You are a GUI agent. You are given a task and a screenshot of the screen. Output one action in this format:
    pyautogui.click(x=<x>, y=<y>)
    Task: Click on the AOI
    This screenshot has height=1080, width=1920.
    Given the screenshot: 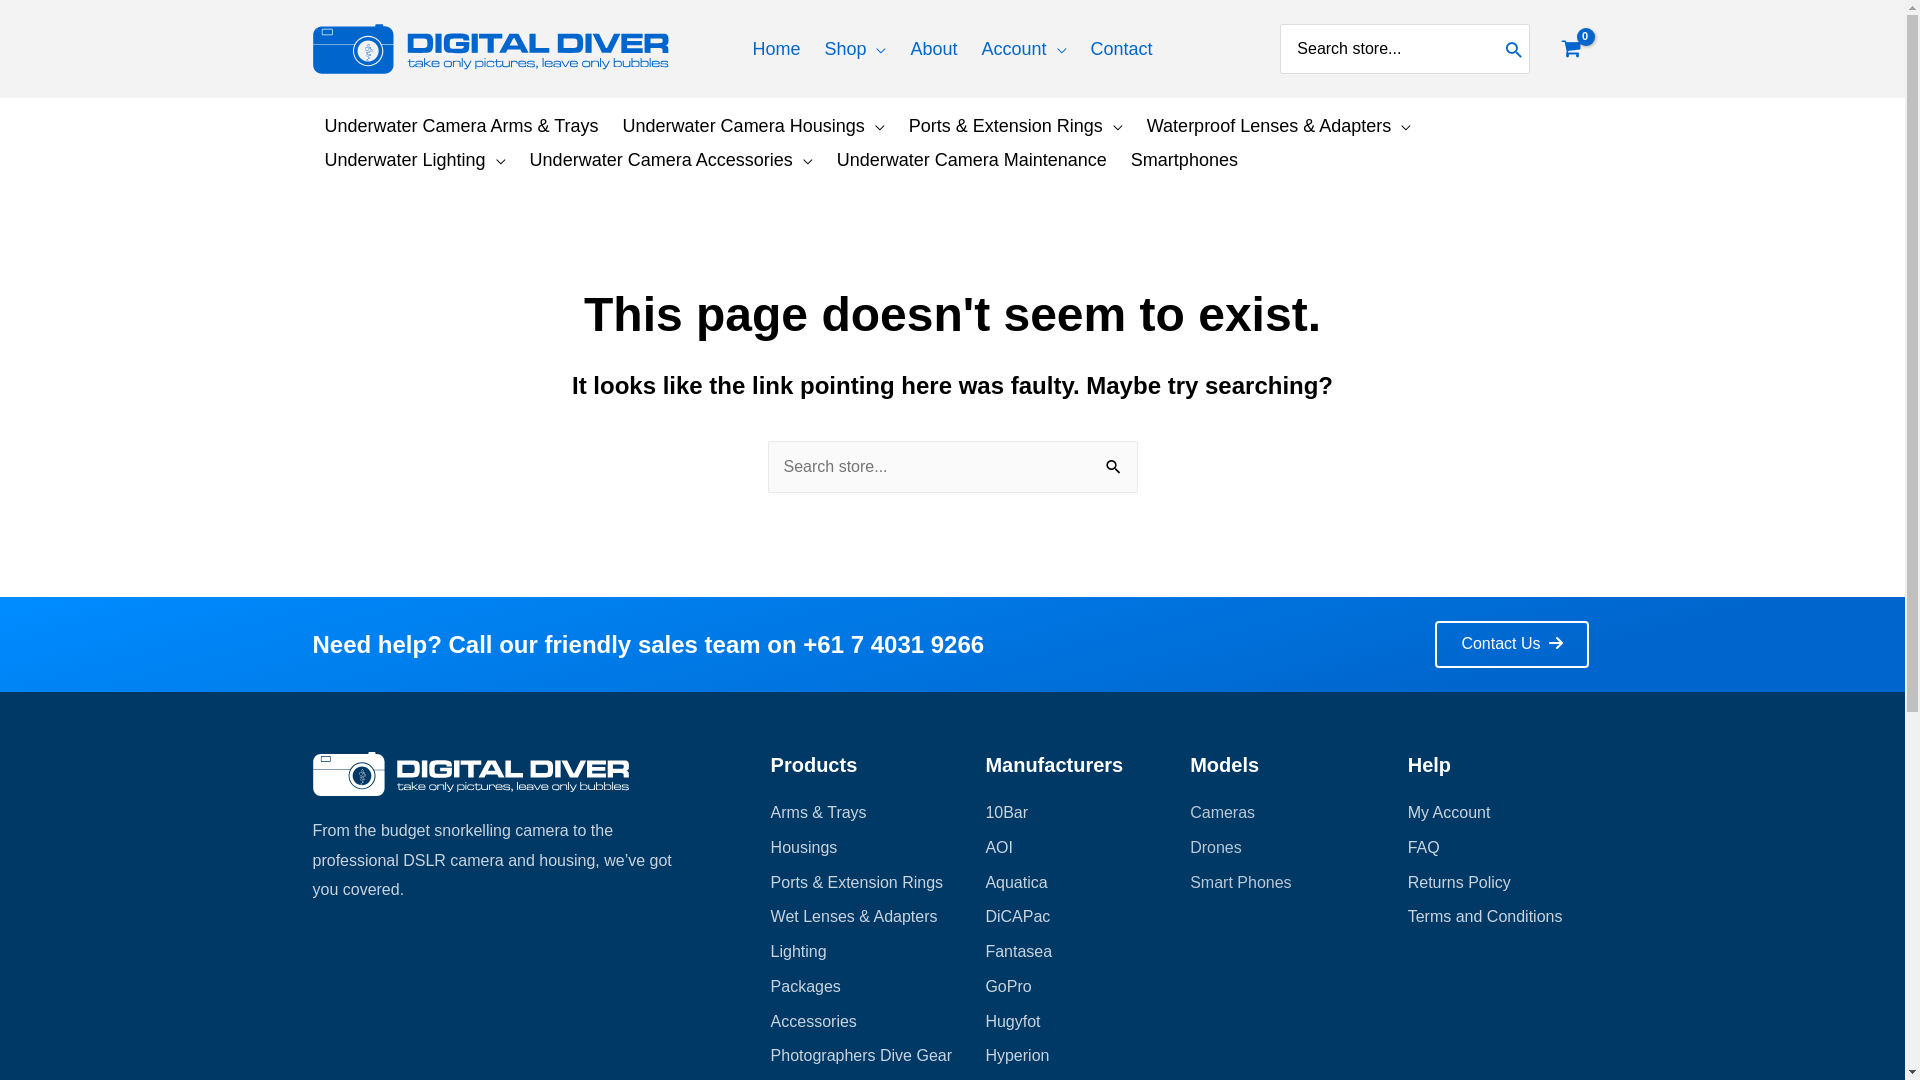 What is the action you would take?
    pyautogui.click(x=1078, y=848)
    